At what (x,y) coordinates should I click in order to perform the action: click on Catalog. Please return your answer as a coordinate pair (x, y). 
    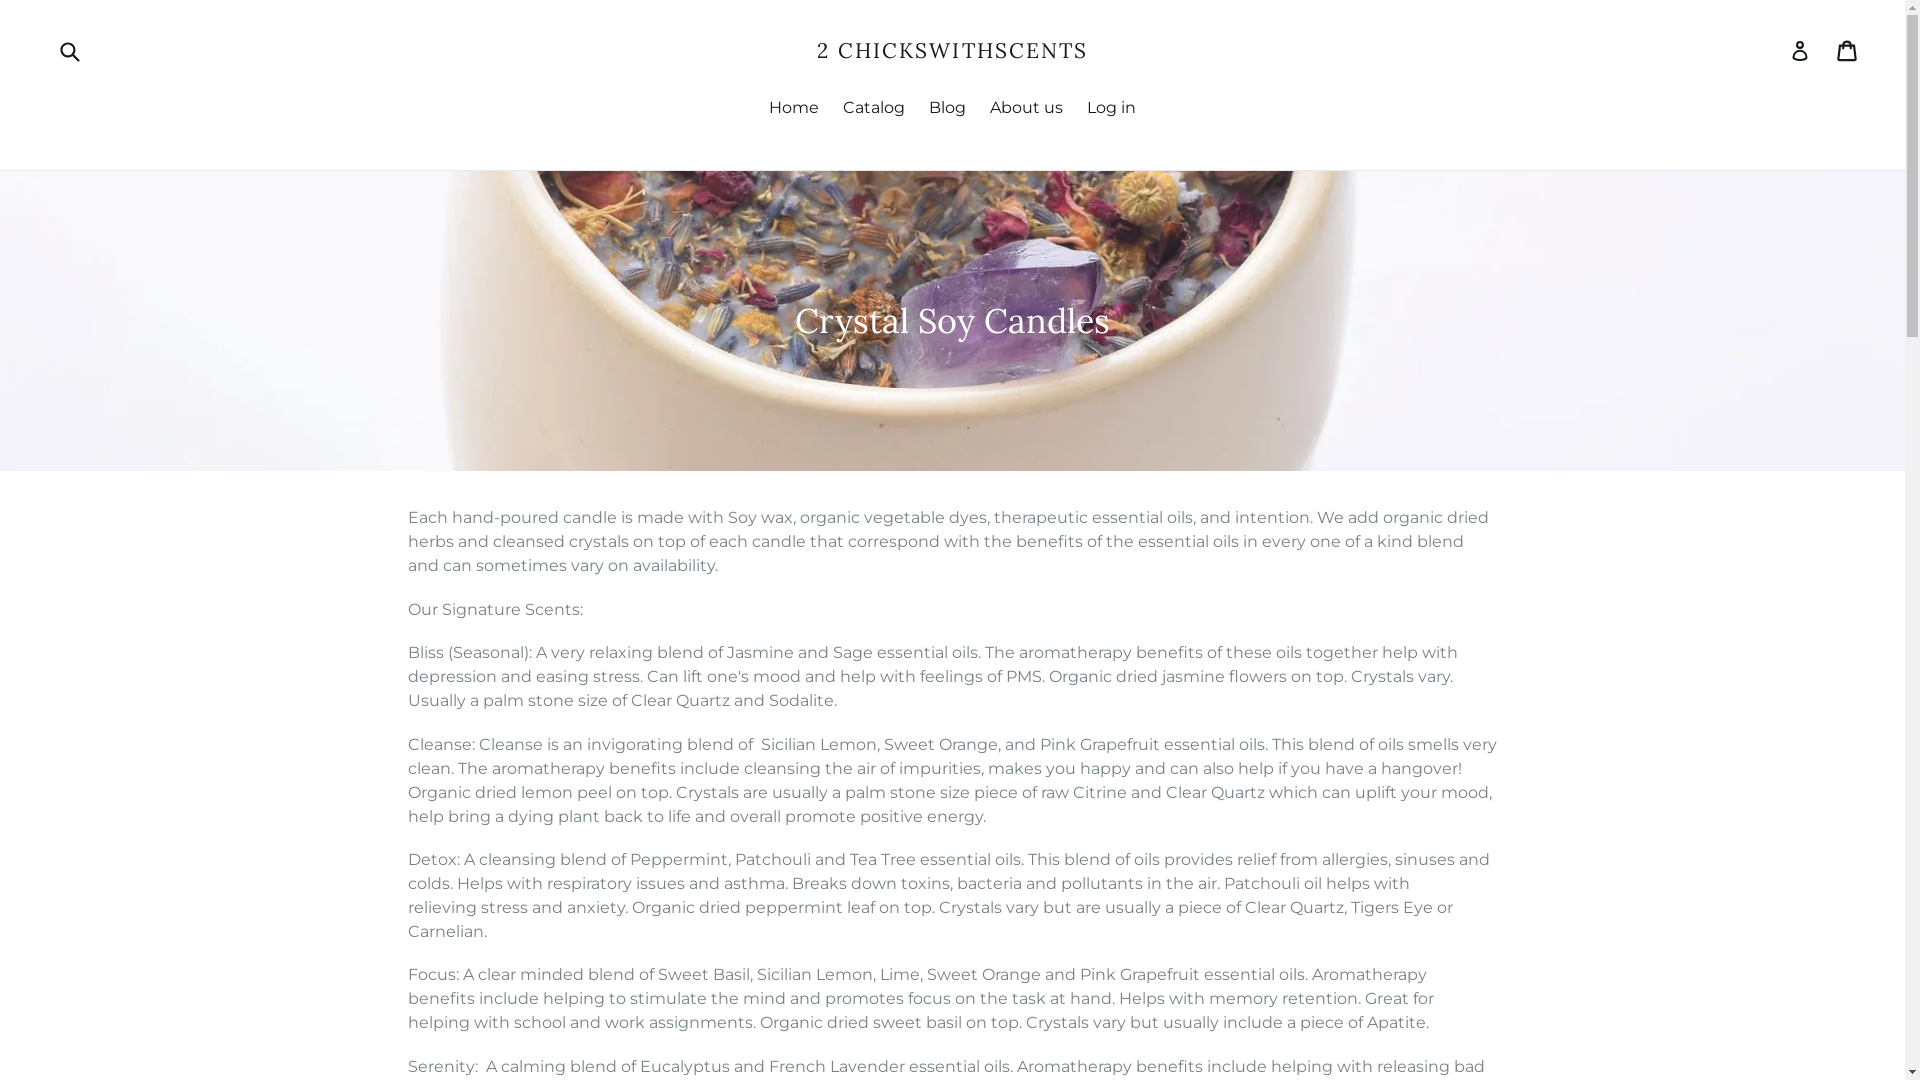
    Looking at the image, I should click on (874, 110).